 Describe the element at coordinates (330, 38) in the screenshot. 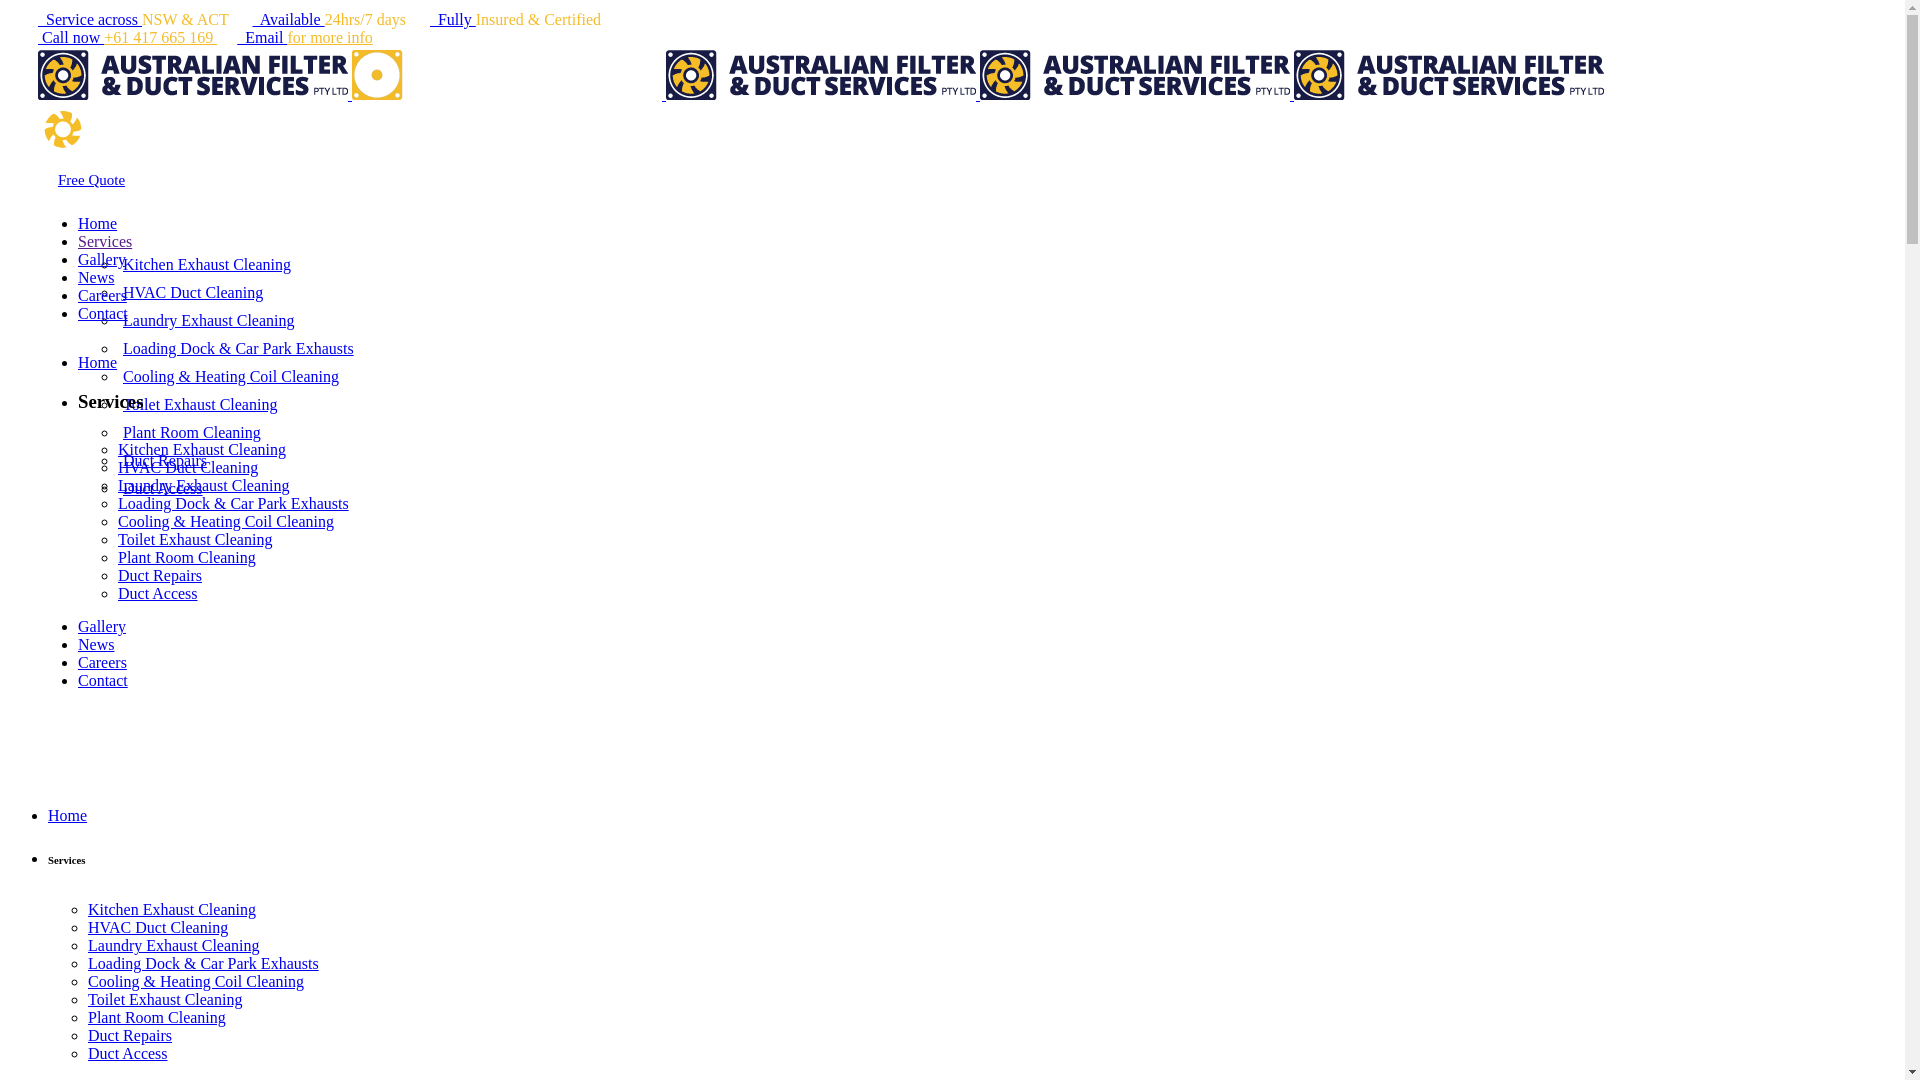

I see `for more info` at that location.